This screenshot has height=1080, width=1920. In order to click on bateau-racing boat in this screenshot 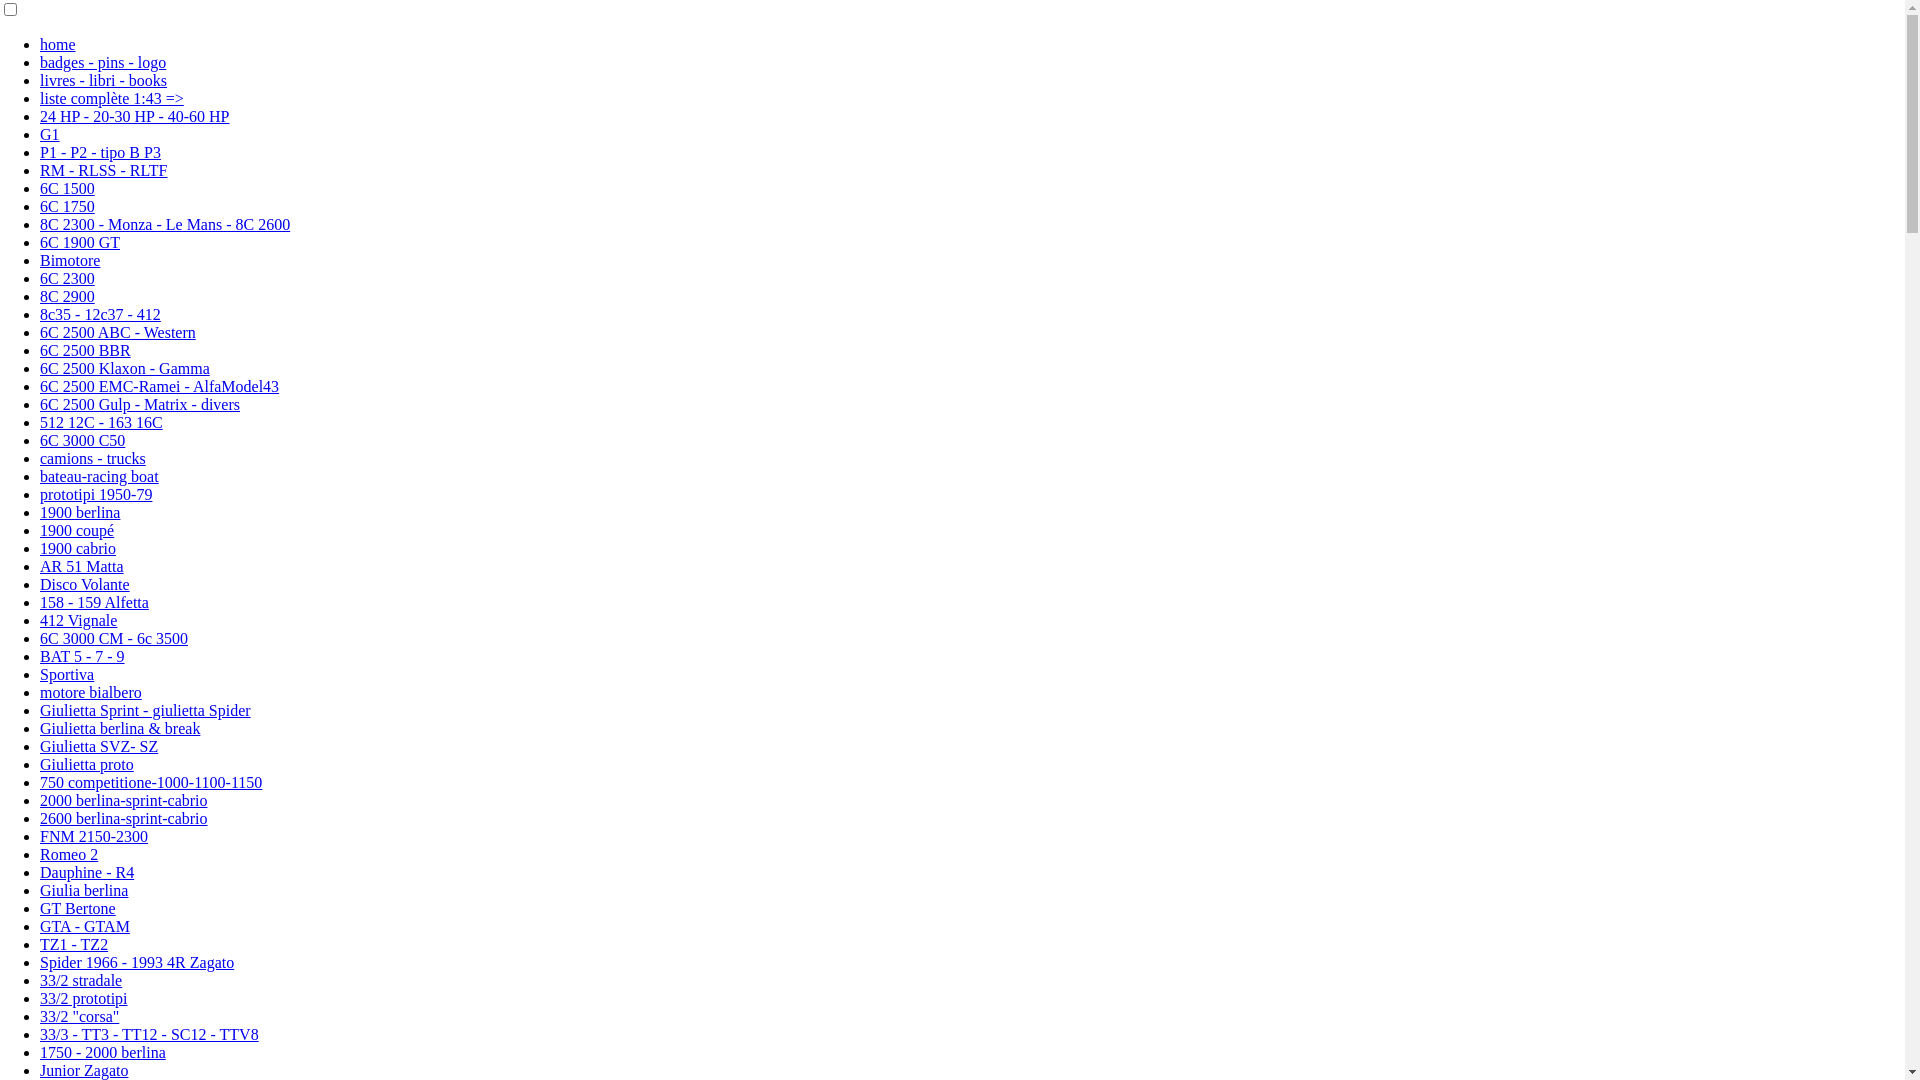, I will do `click(100, 476)`.